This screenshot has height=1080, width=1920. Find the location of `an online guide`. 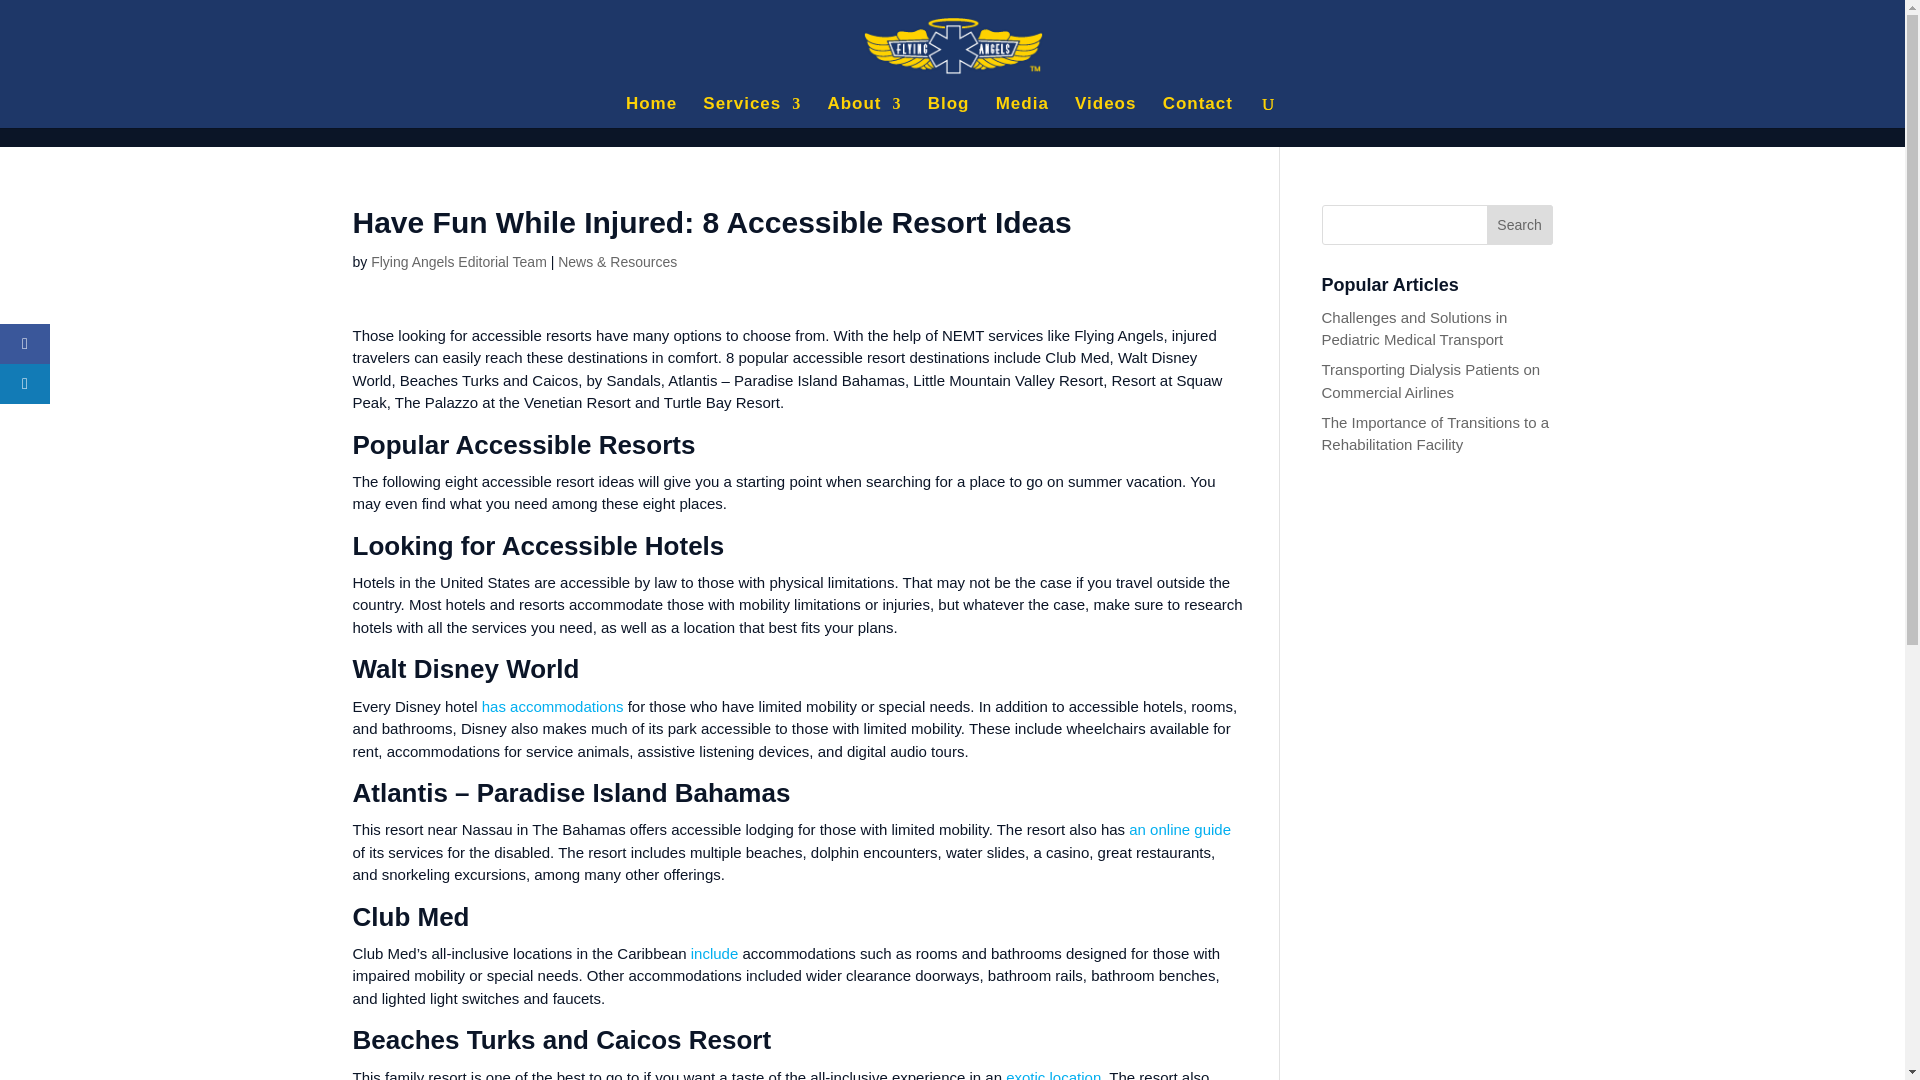

an online guide is located at coordinates (1179, 829).